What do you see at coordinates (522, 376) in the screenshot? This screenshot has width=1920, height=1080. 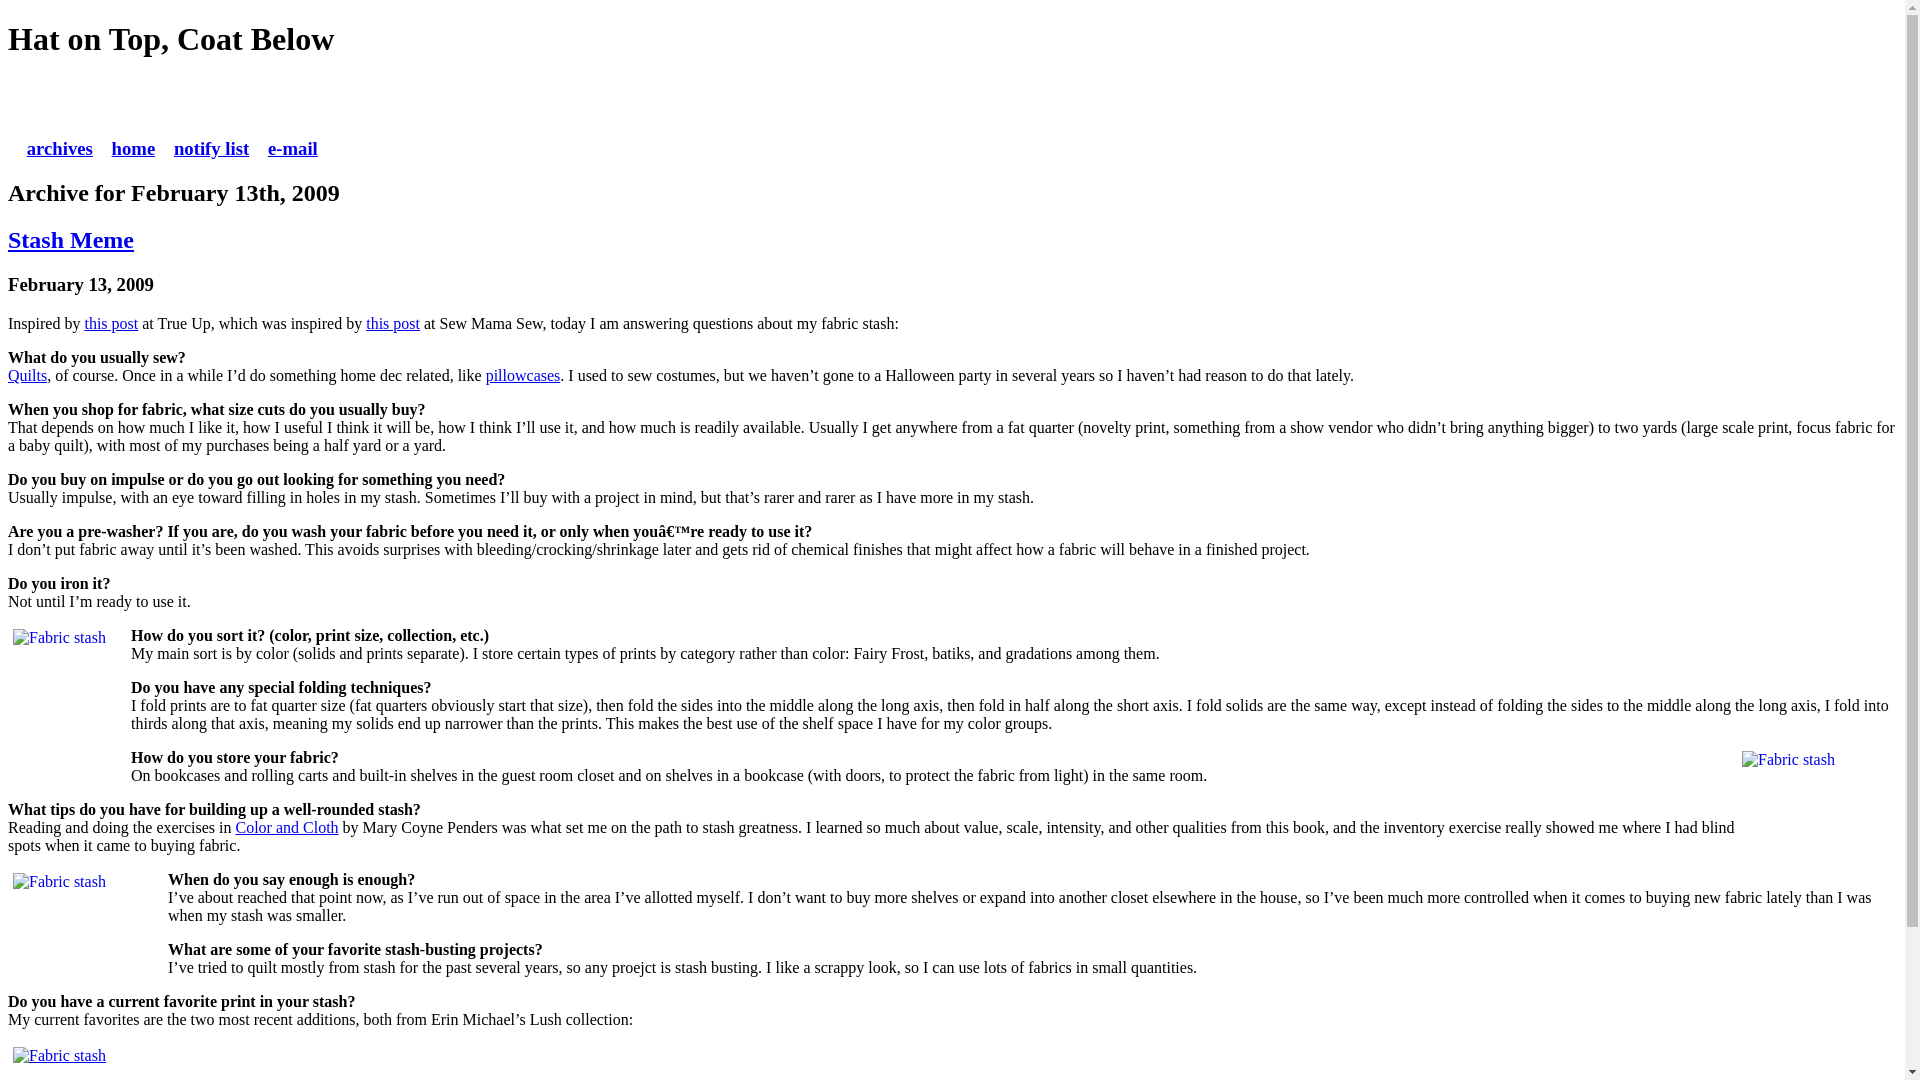 I see `pillowcases` at bounding box center [522, 376].